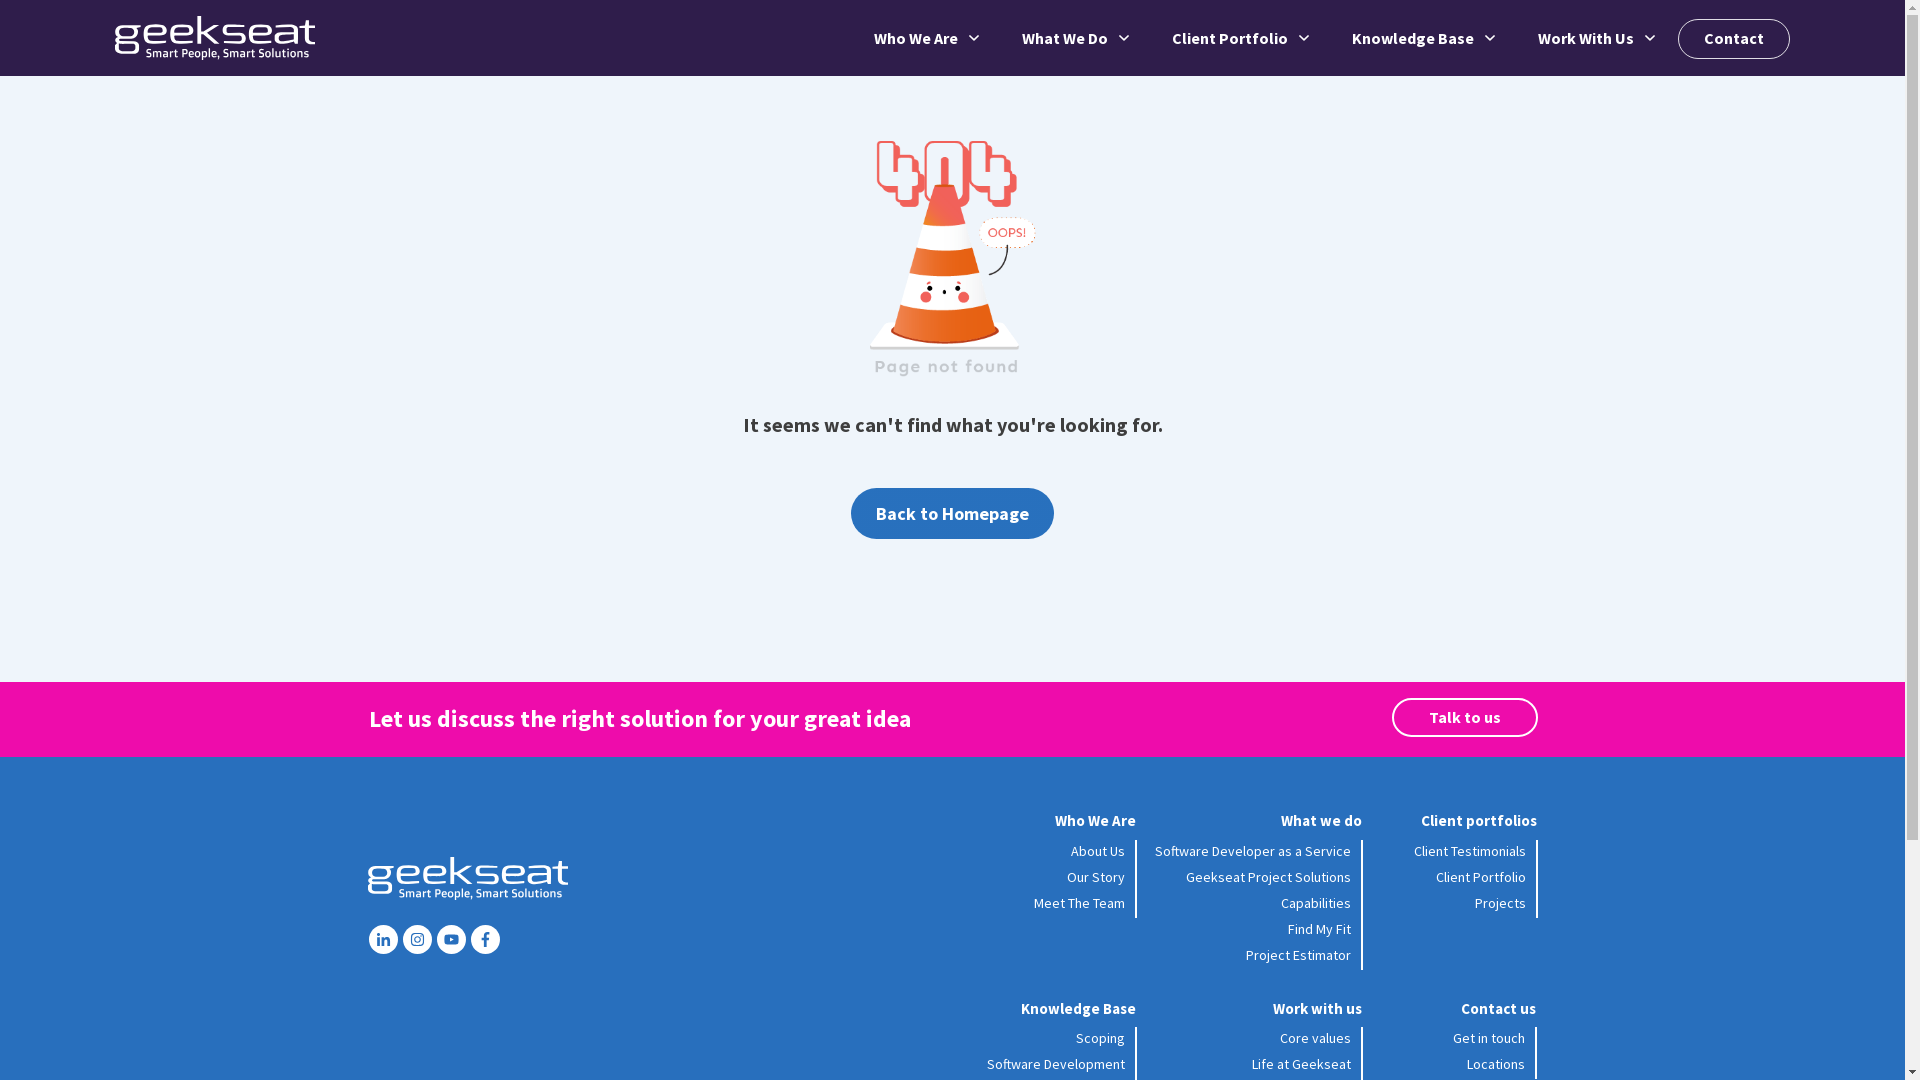  Describe the element at coordinates (1253, 851) in the screenshot. I see `Software Developer as a Service` at that location.